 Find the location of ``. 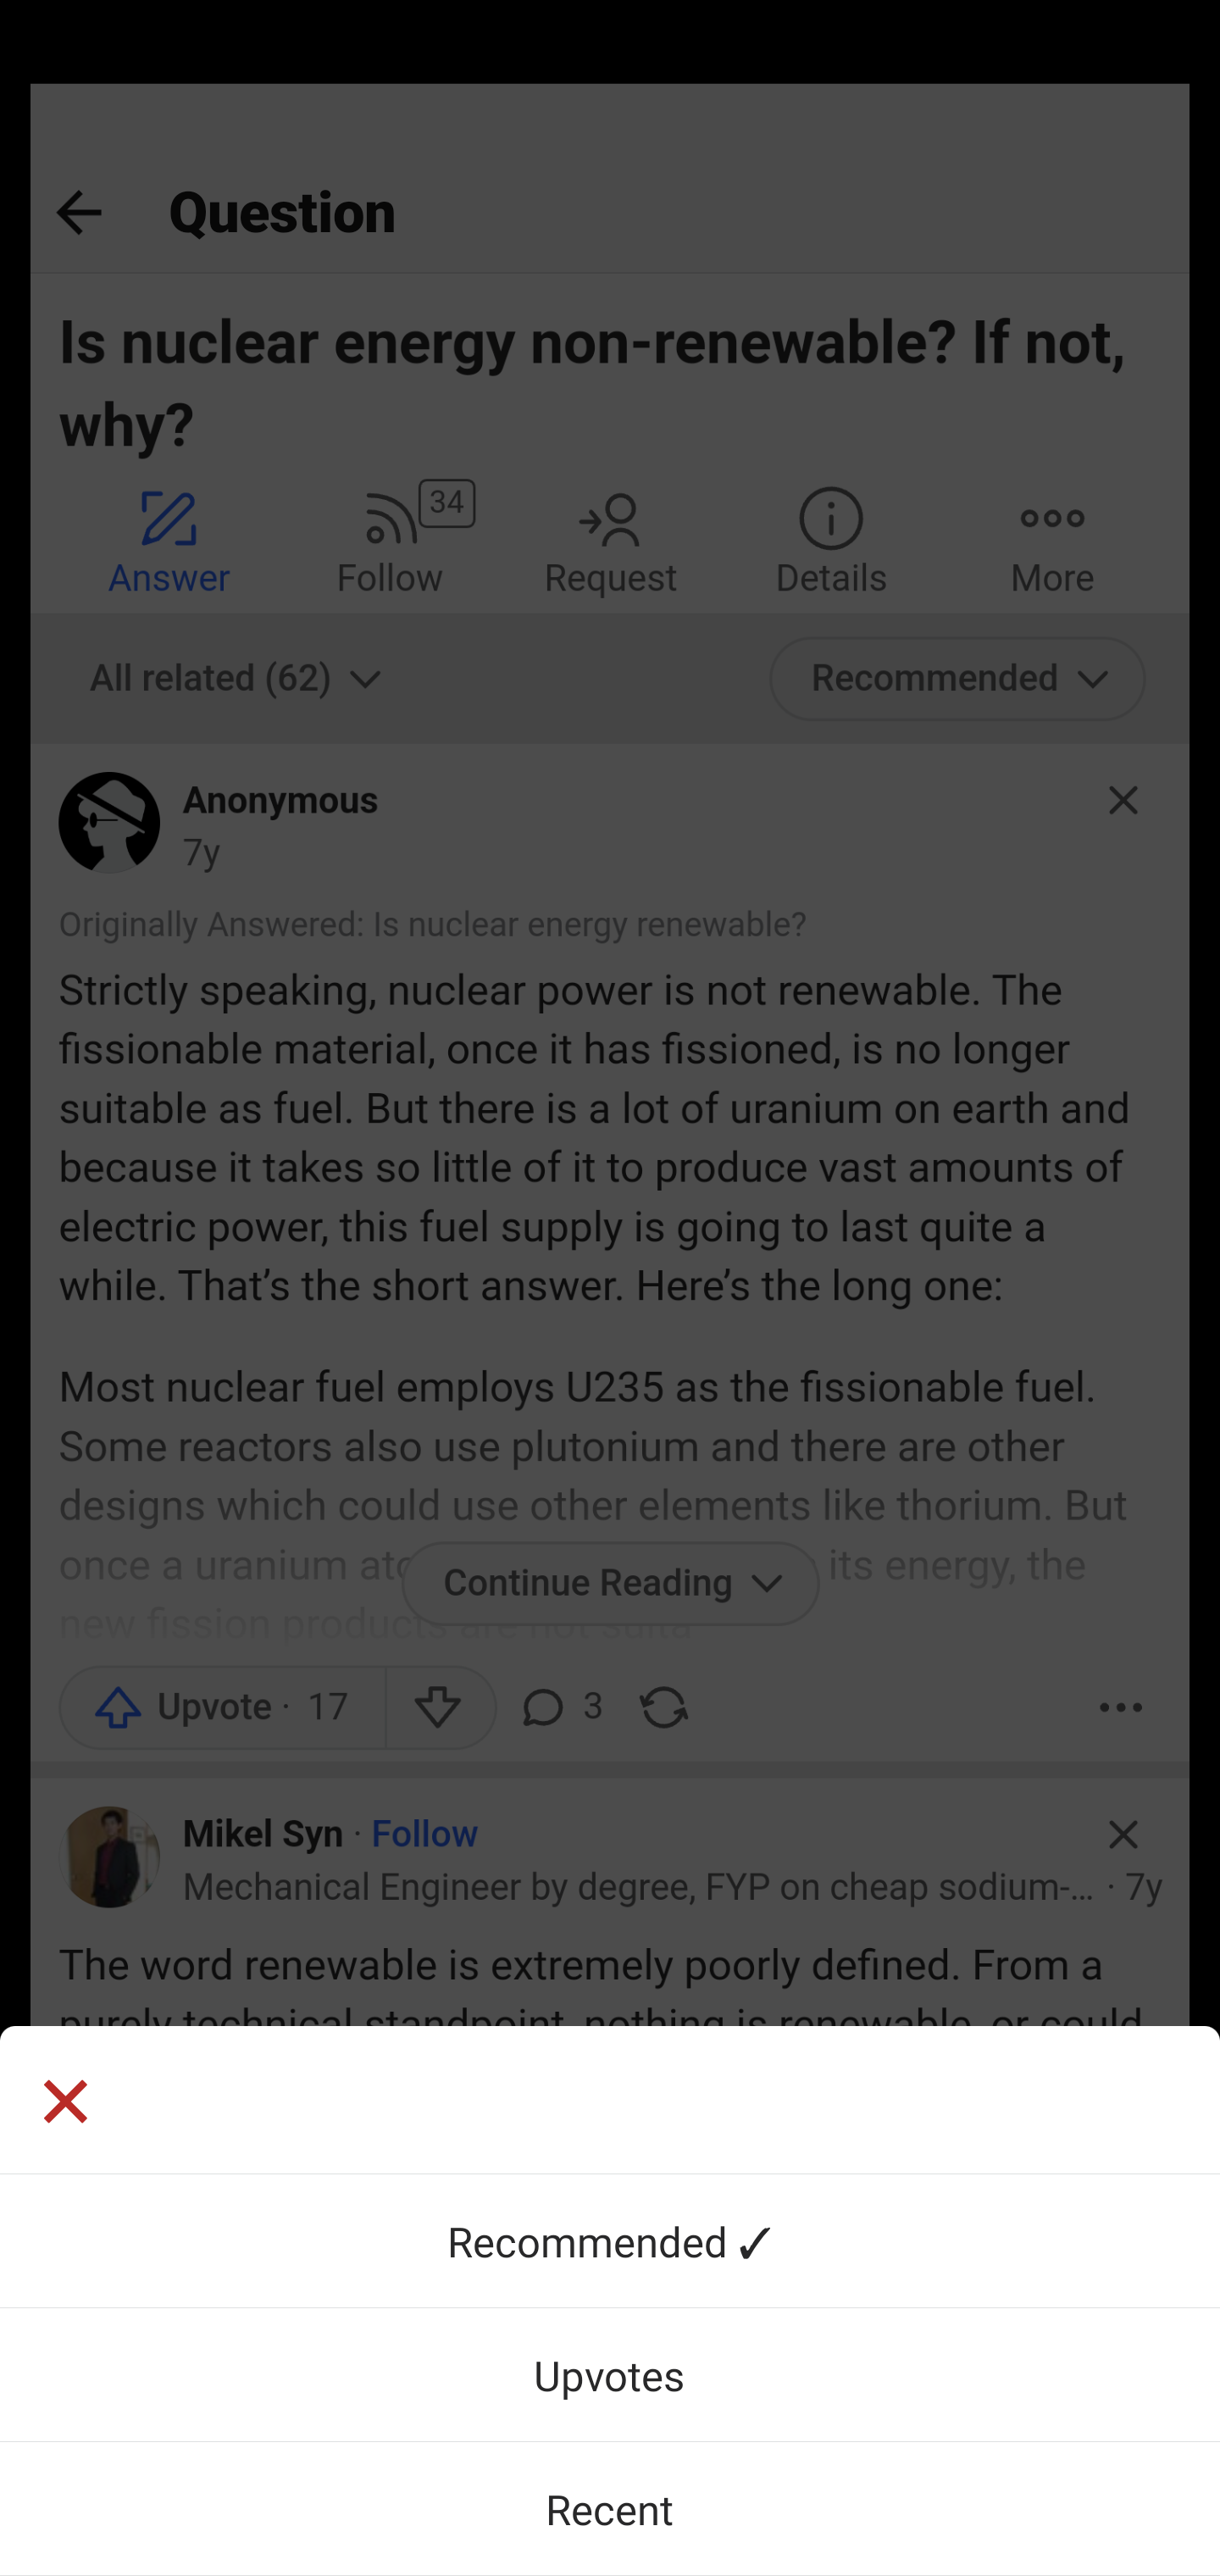

 is located at coordinates (64, 2105).